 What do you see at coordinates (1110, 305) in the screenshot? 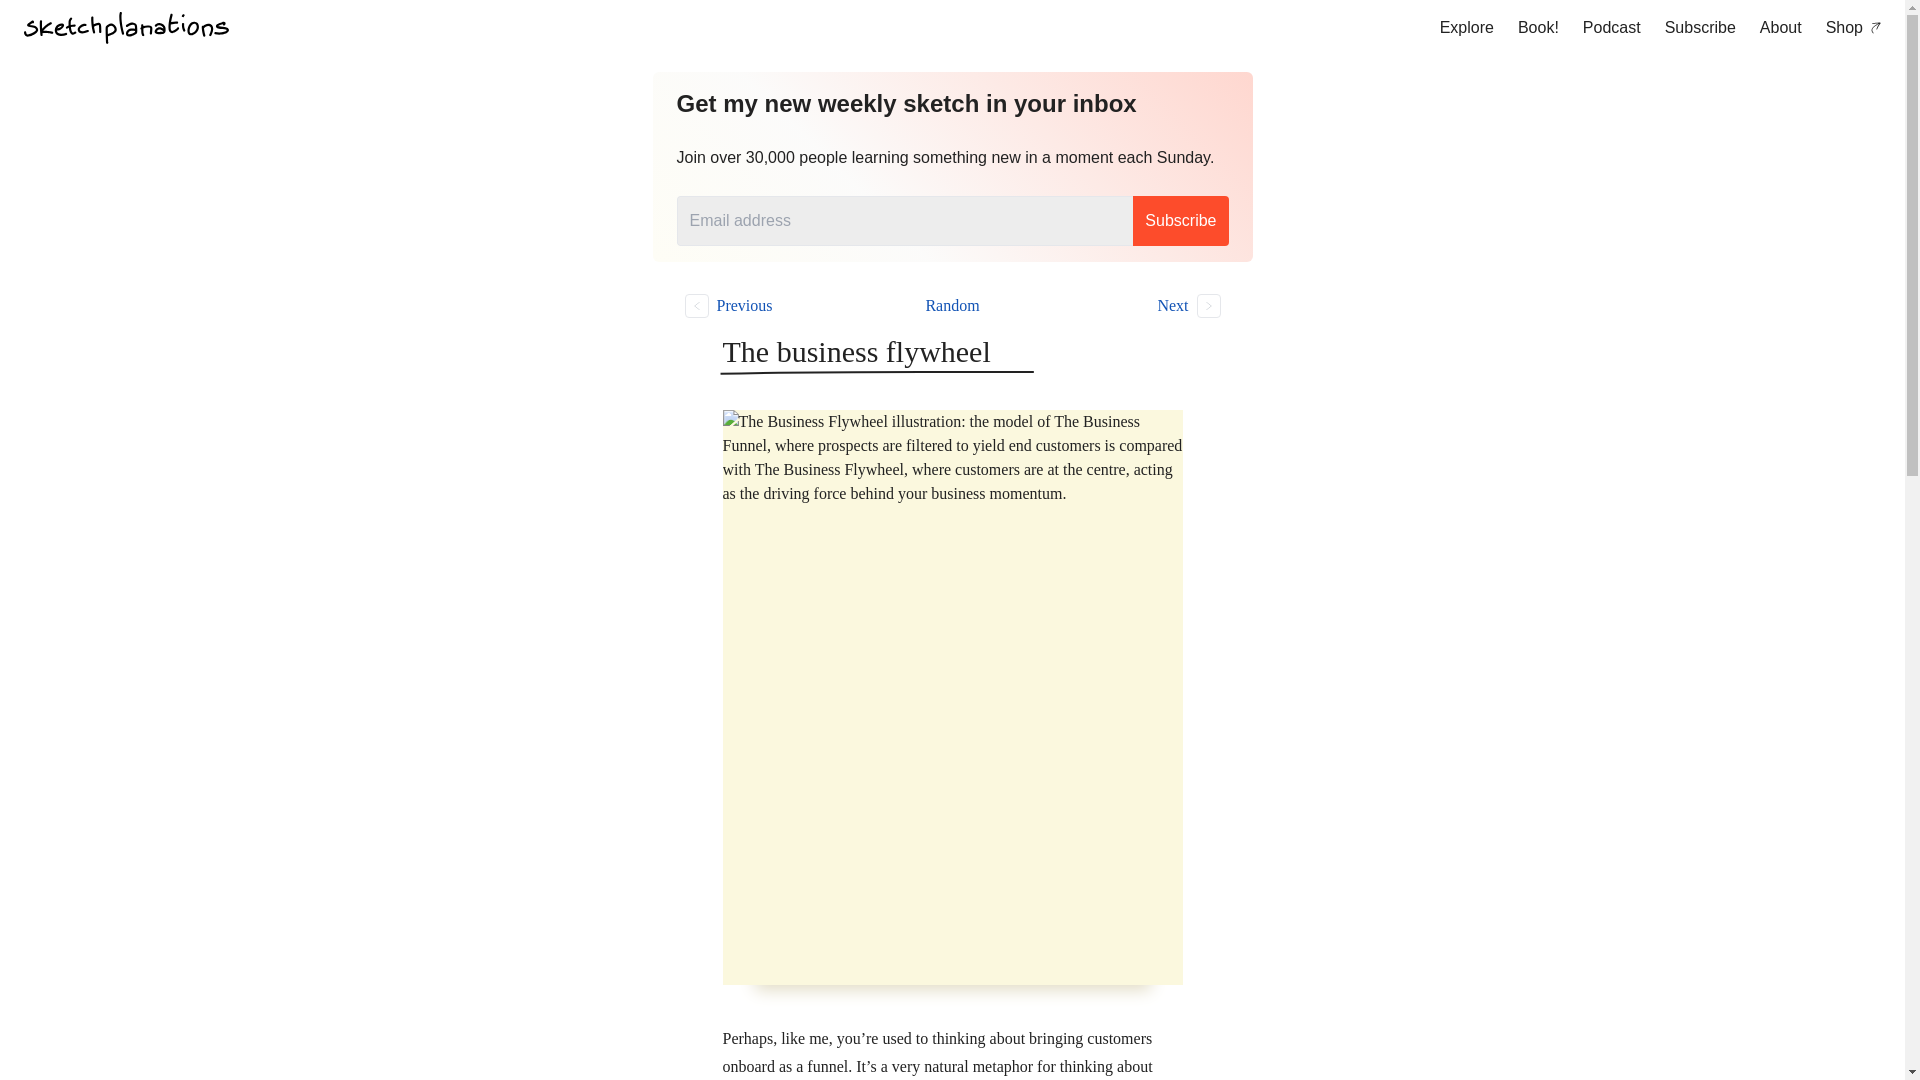
I see `Proportionality bias` at bounding box center [1110, 305].